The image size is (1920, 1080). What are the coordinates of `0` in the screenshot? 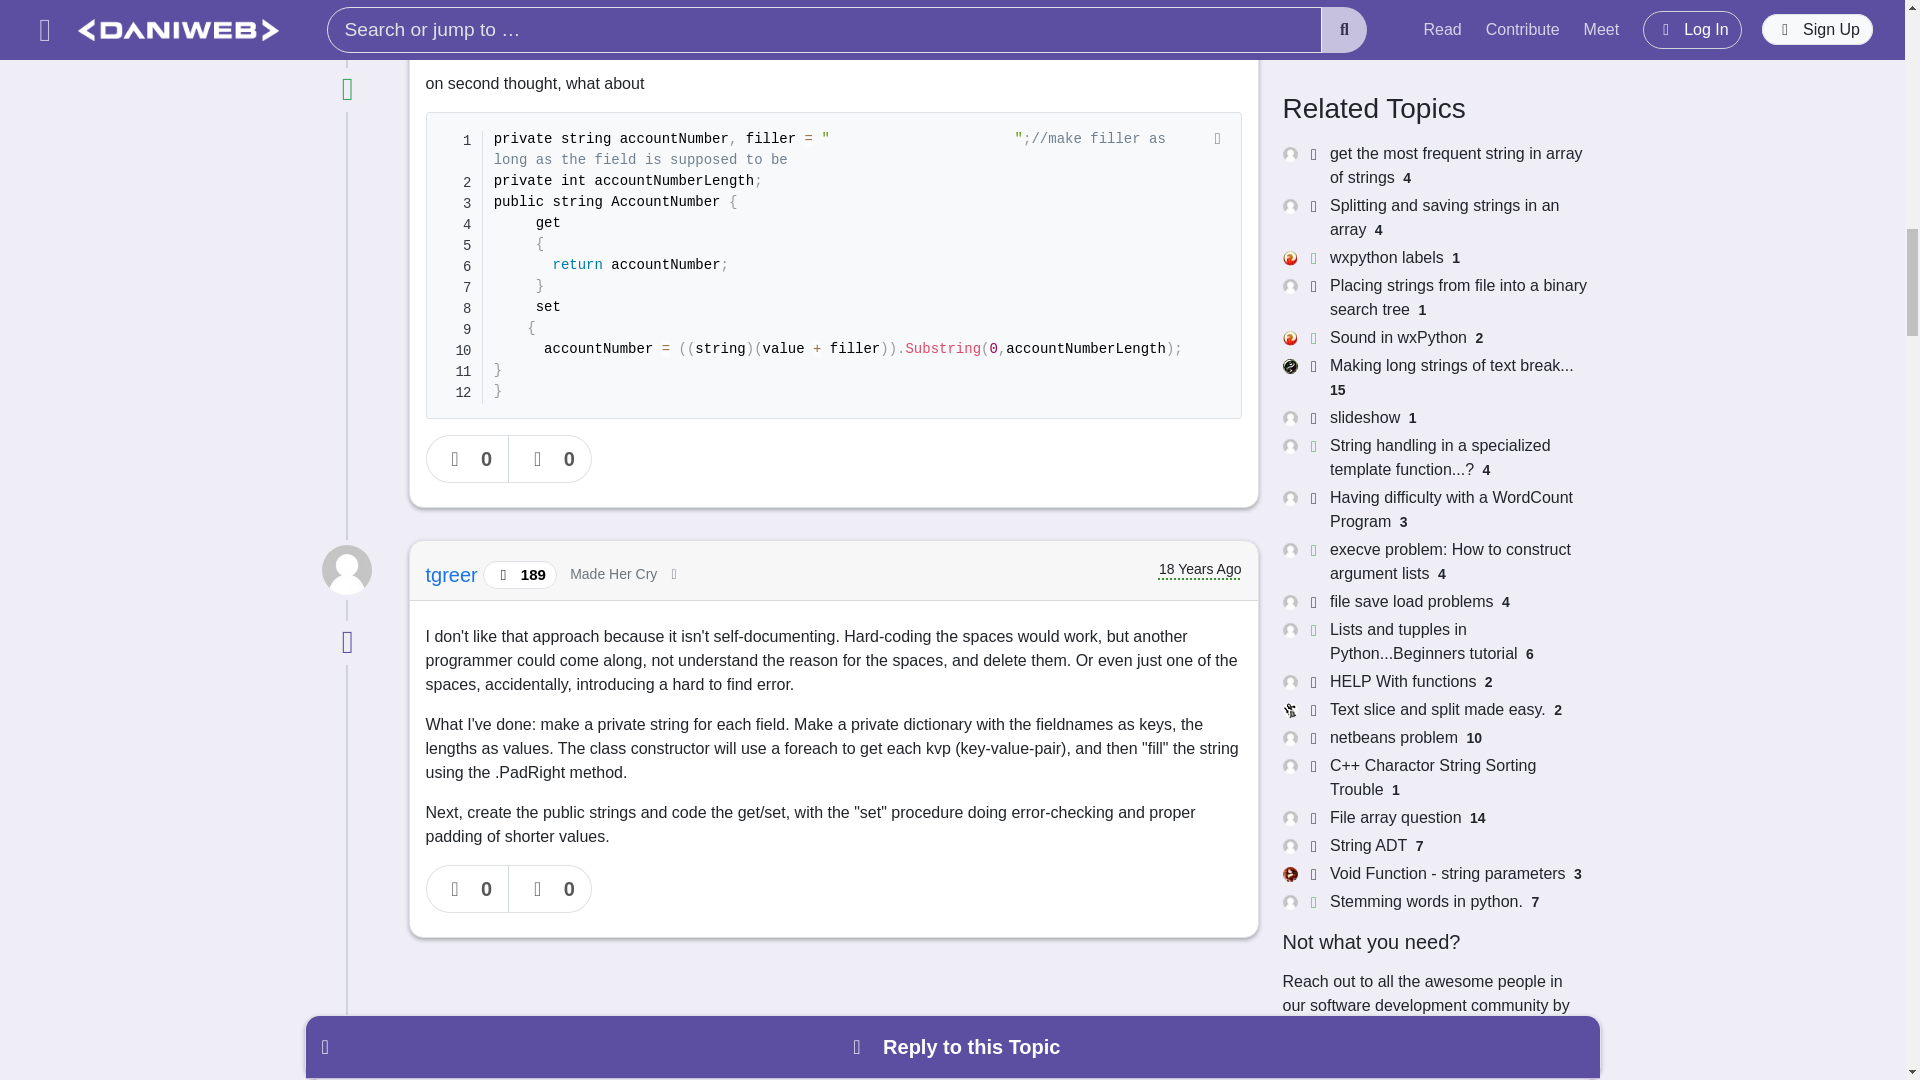 It's located at (468, 888).